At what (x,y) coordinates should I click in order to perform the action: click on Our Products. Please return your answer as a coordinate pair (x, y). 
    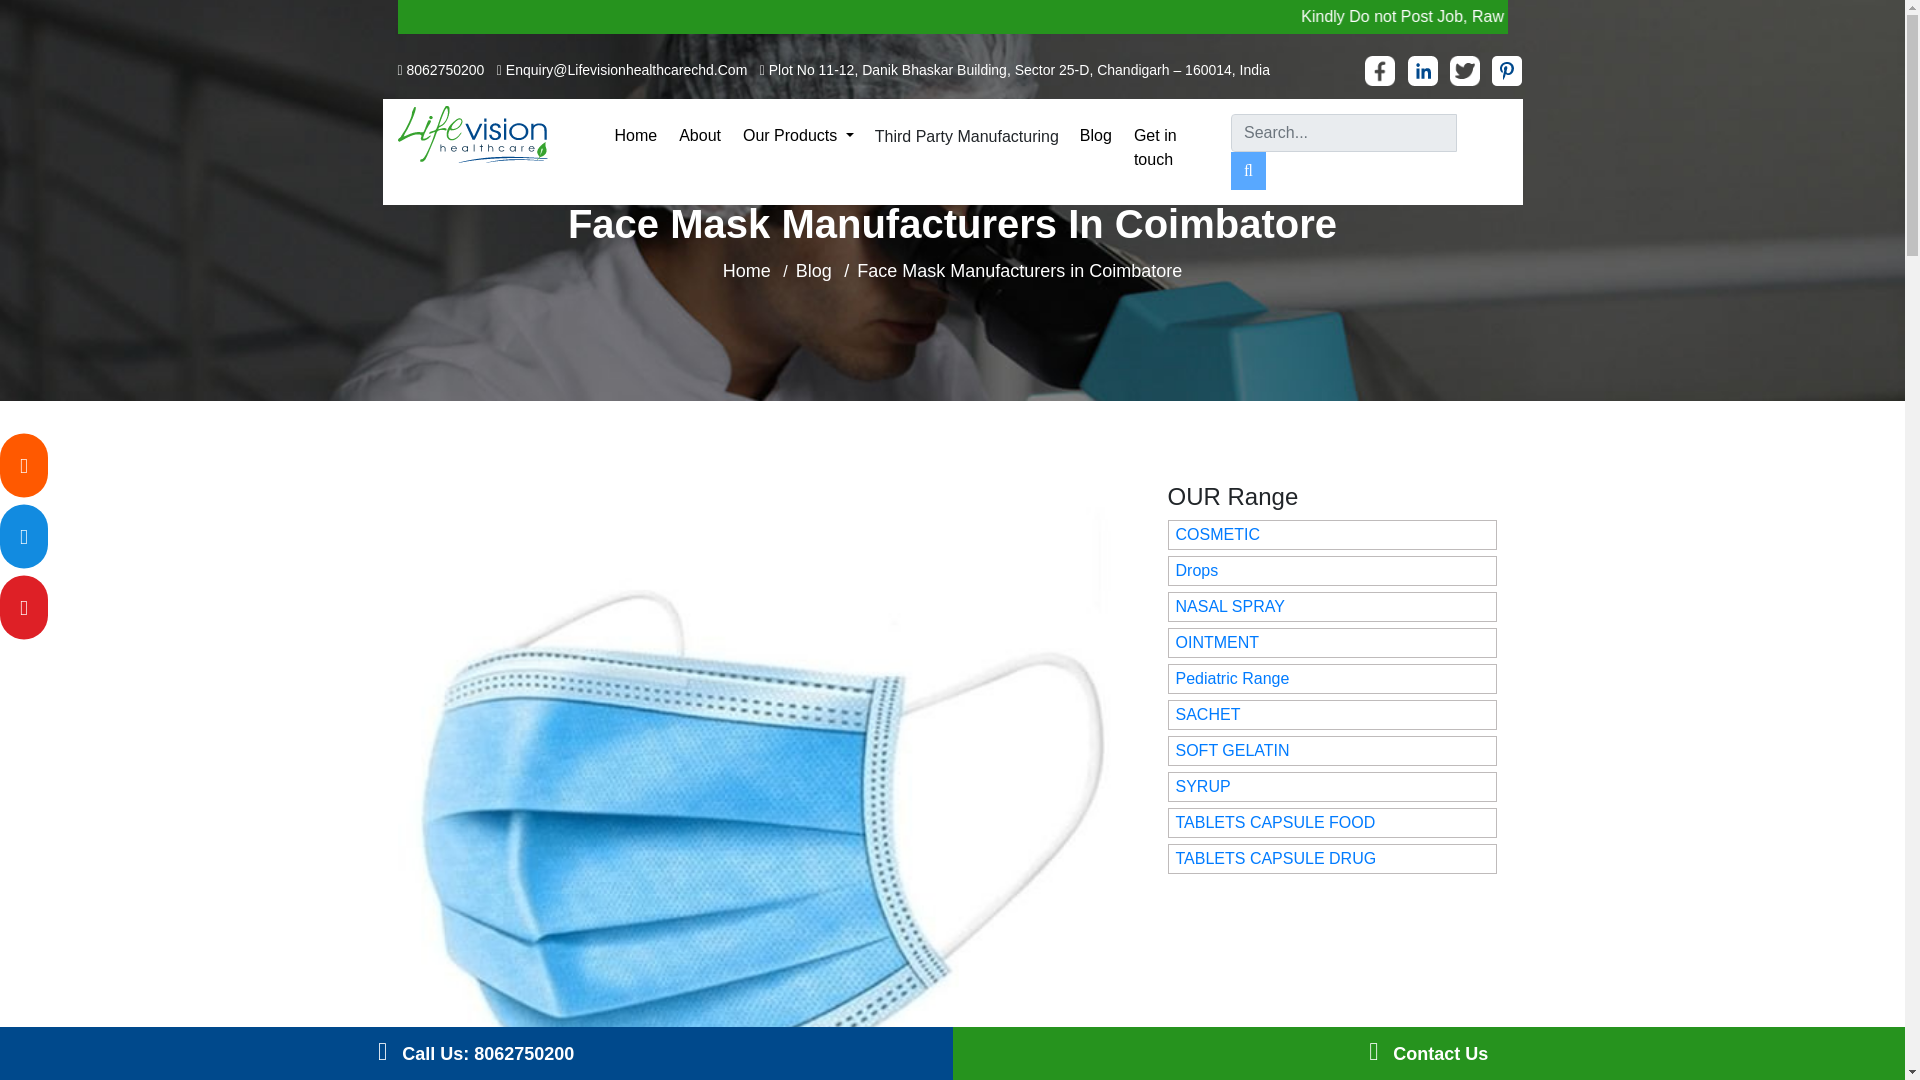
    Looking at the image, I should click on (798, 136).